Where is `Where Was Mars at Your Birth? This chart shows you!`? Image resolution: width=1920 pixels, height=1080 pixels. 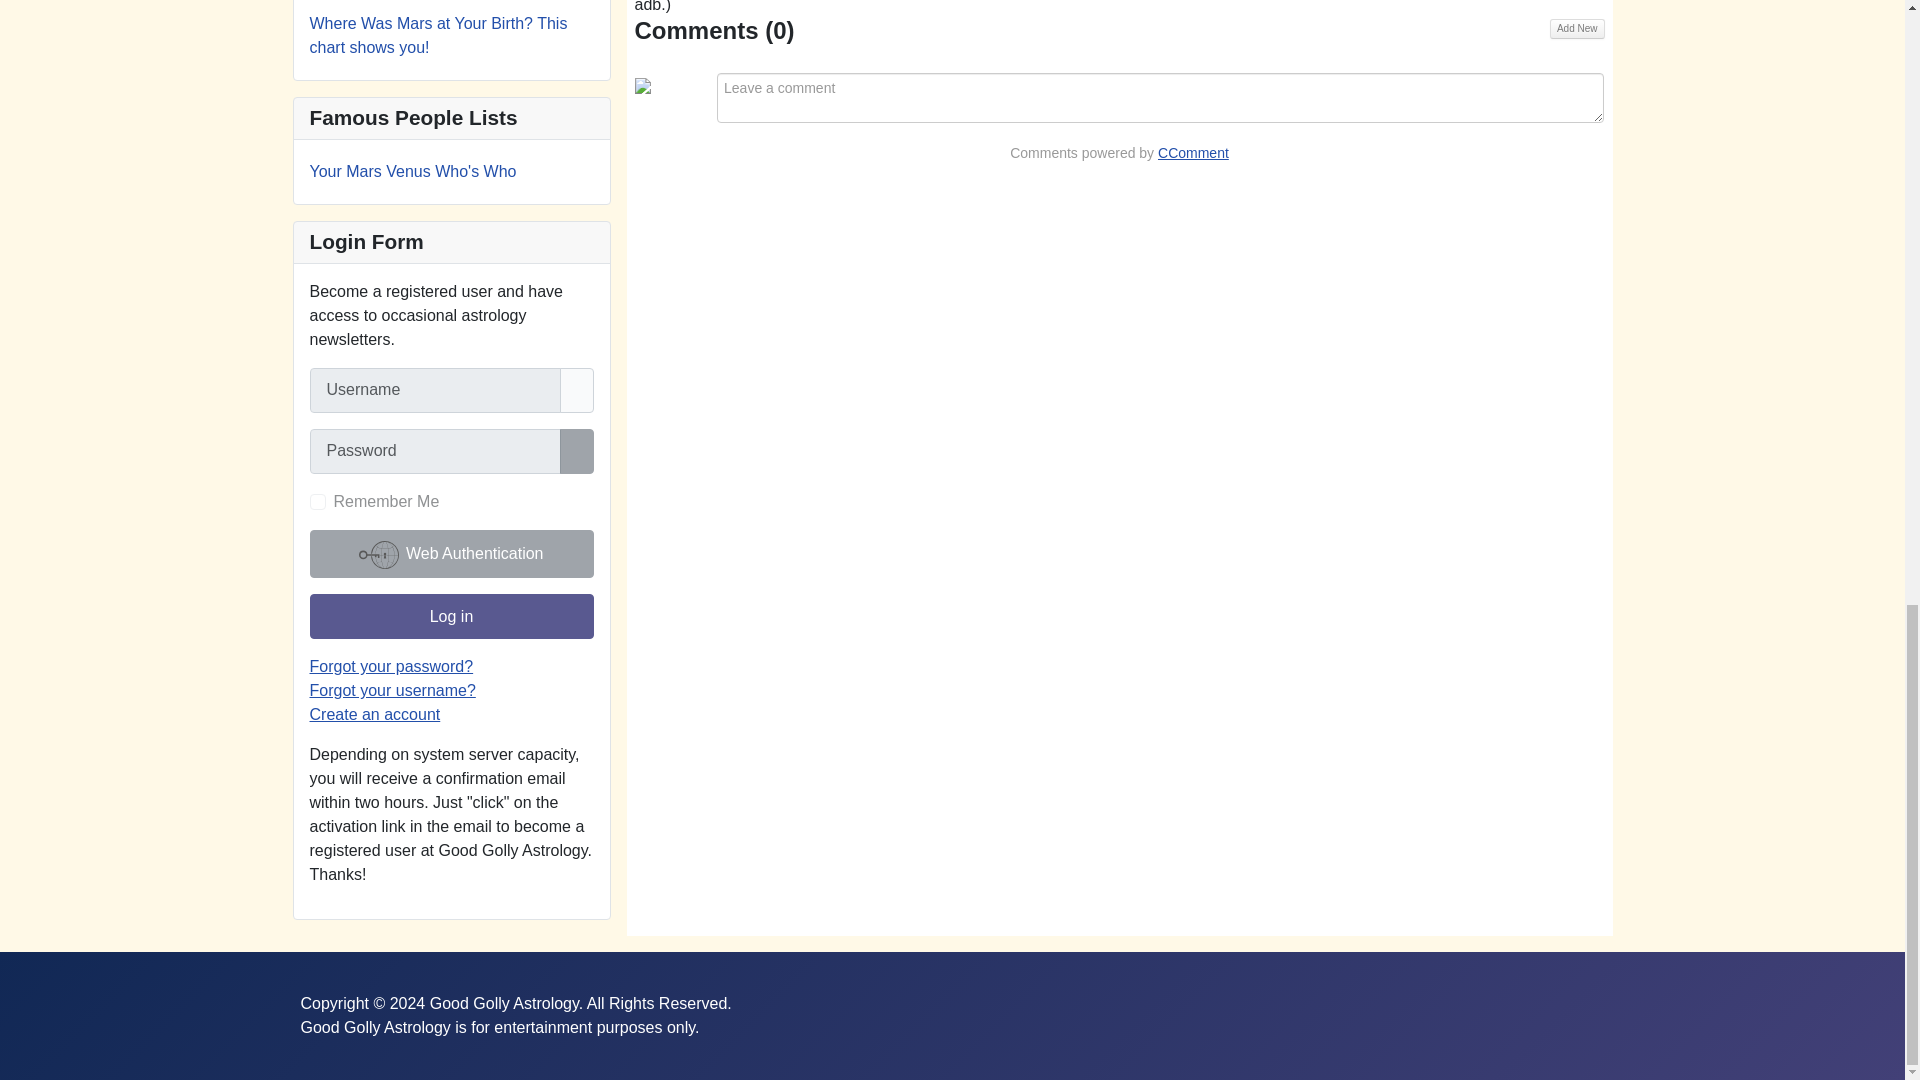 Where Was Mars at Your Birth? This chart shows you! is located at coordinates (438, 36).